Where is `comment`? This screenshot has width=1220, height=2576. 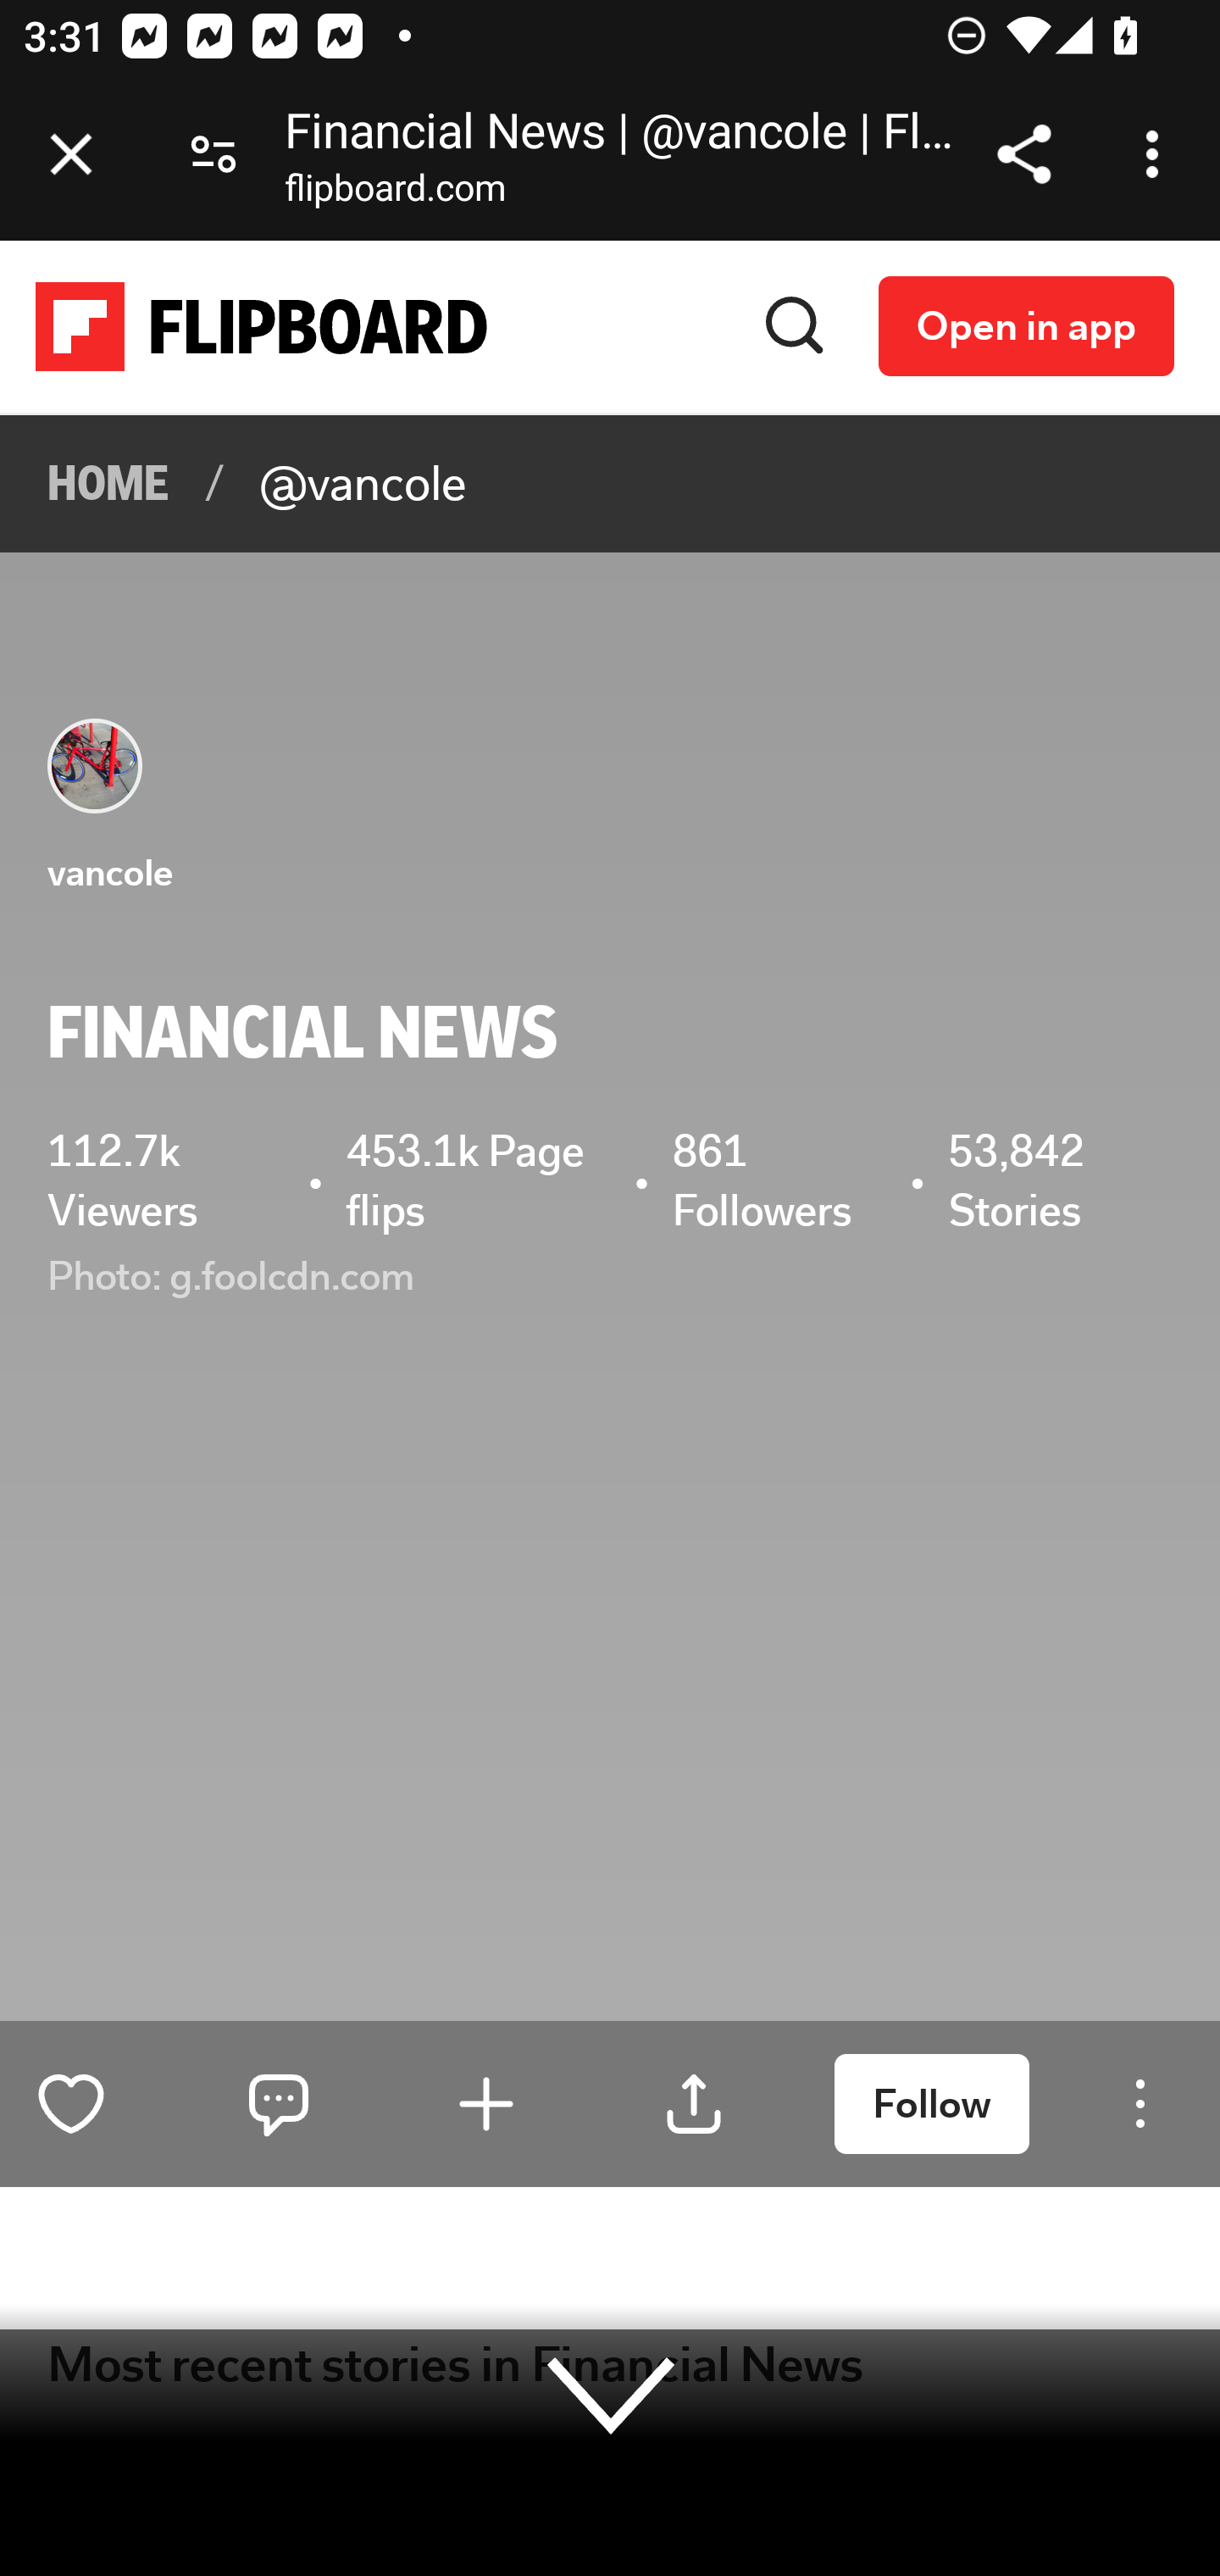
comment is located at coordinates (280, 2103).